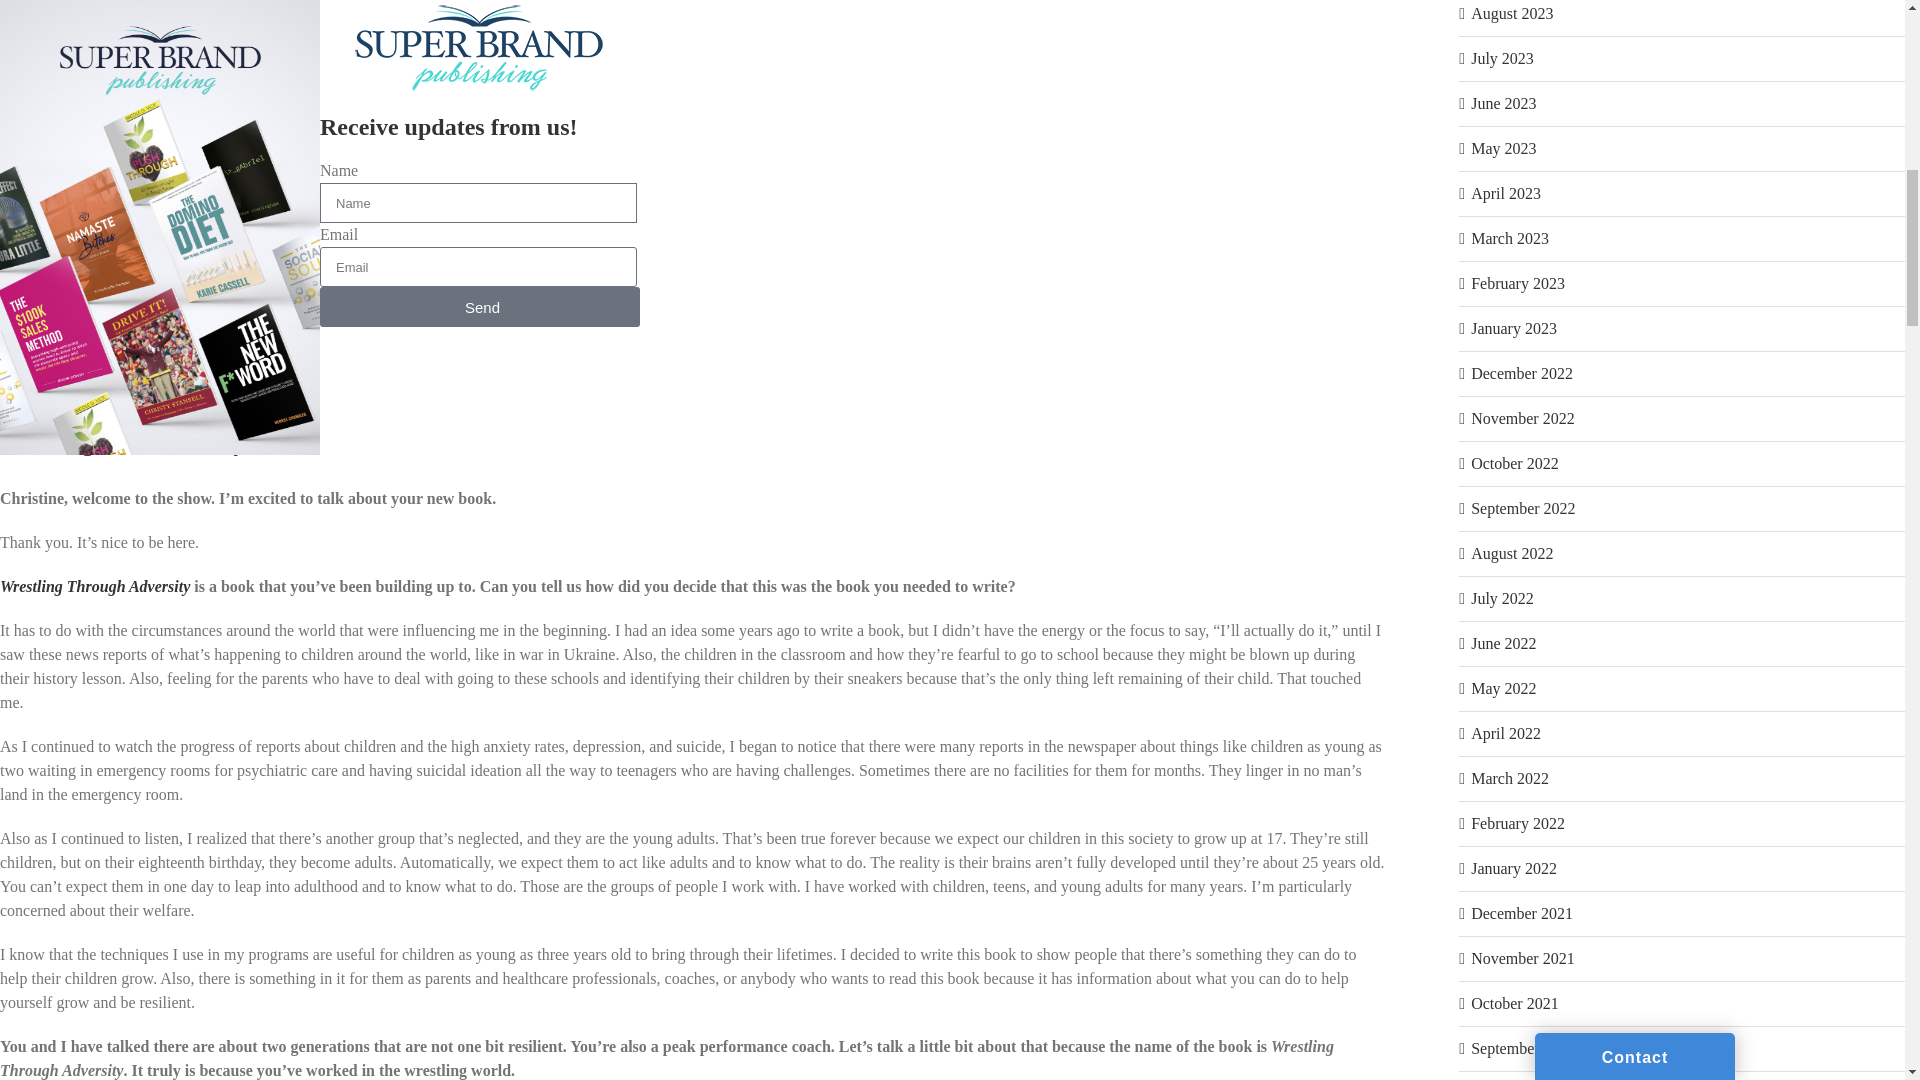 This screenshot has height=1080, width=1920. Describe the element at coordinates (280, 166) in the screenshot. I see `YouTube video player` at that location.